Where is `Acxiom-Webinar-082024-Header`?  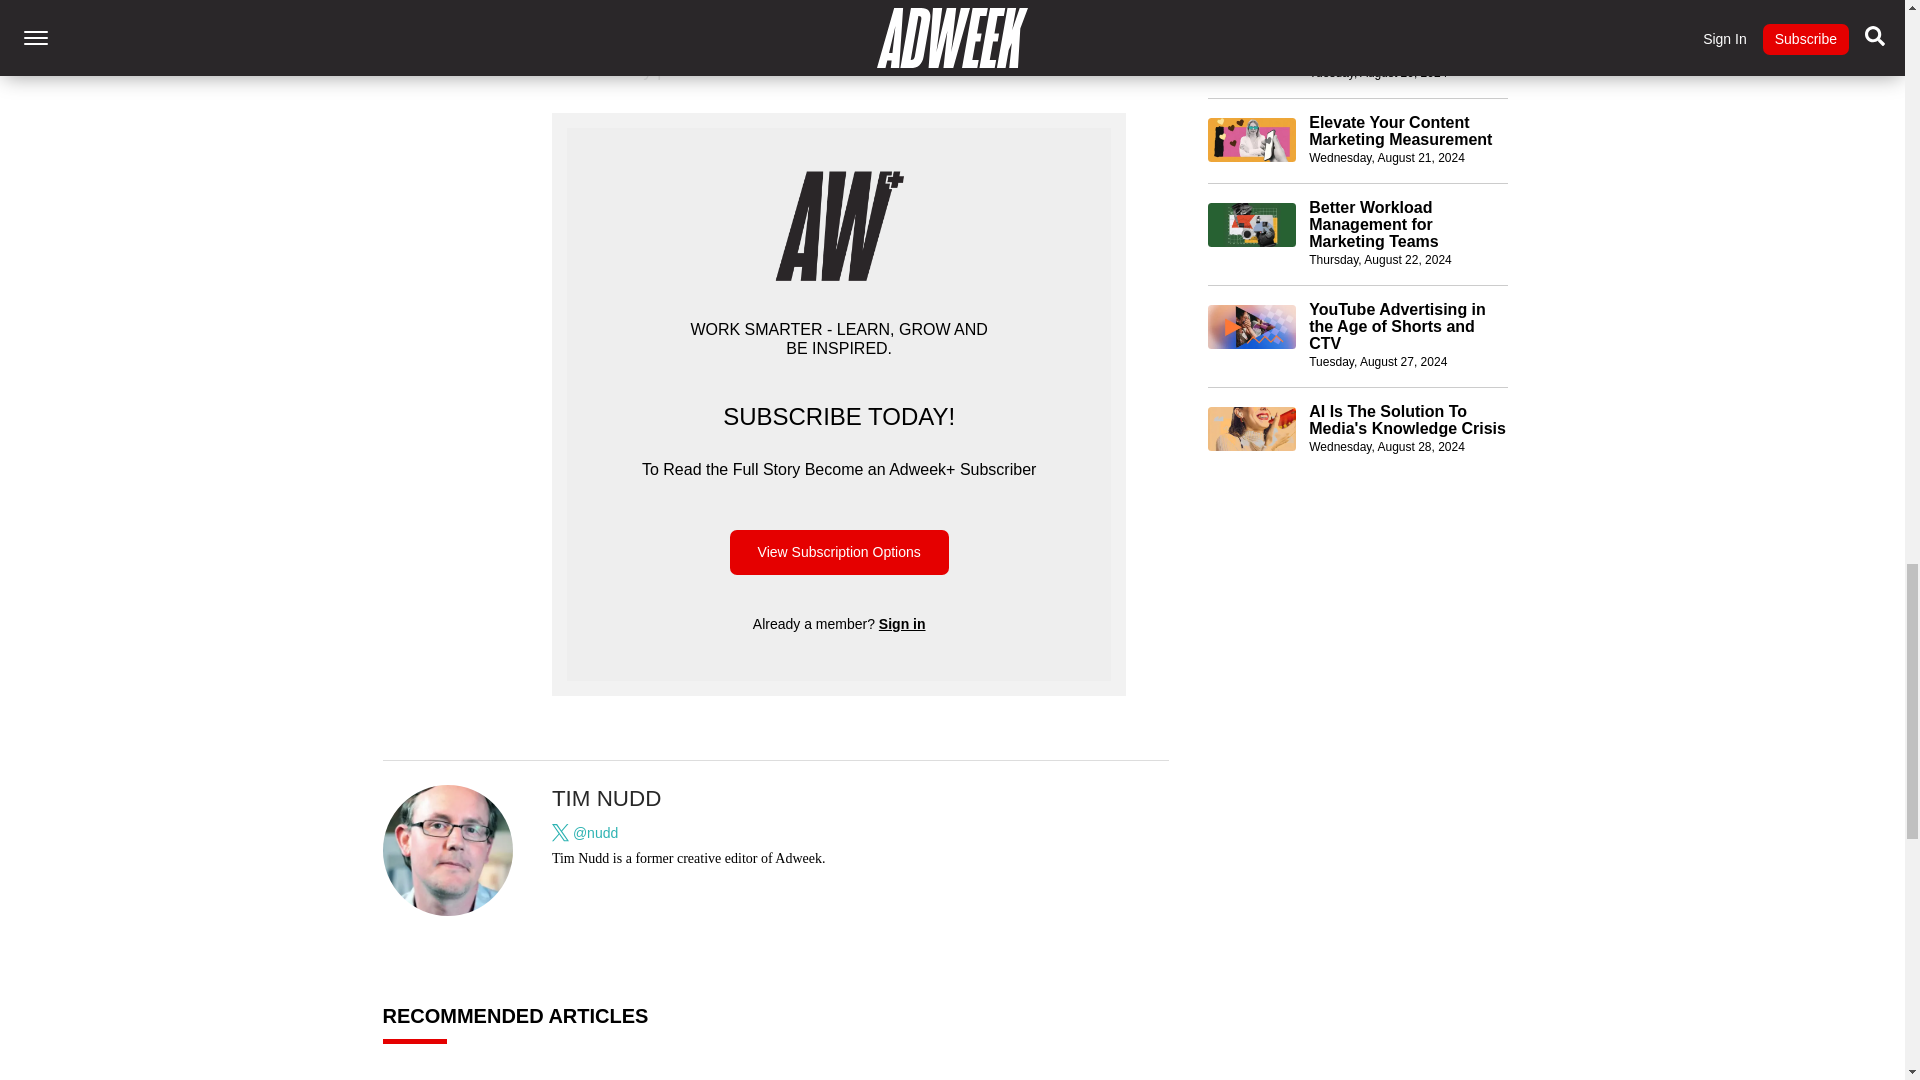 Acxiom-Webinar-082024-Header is located at coordinates (1252, 10).